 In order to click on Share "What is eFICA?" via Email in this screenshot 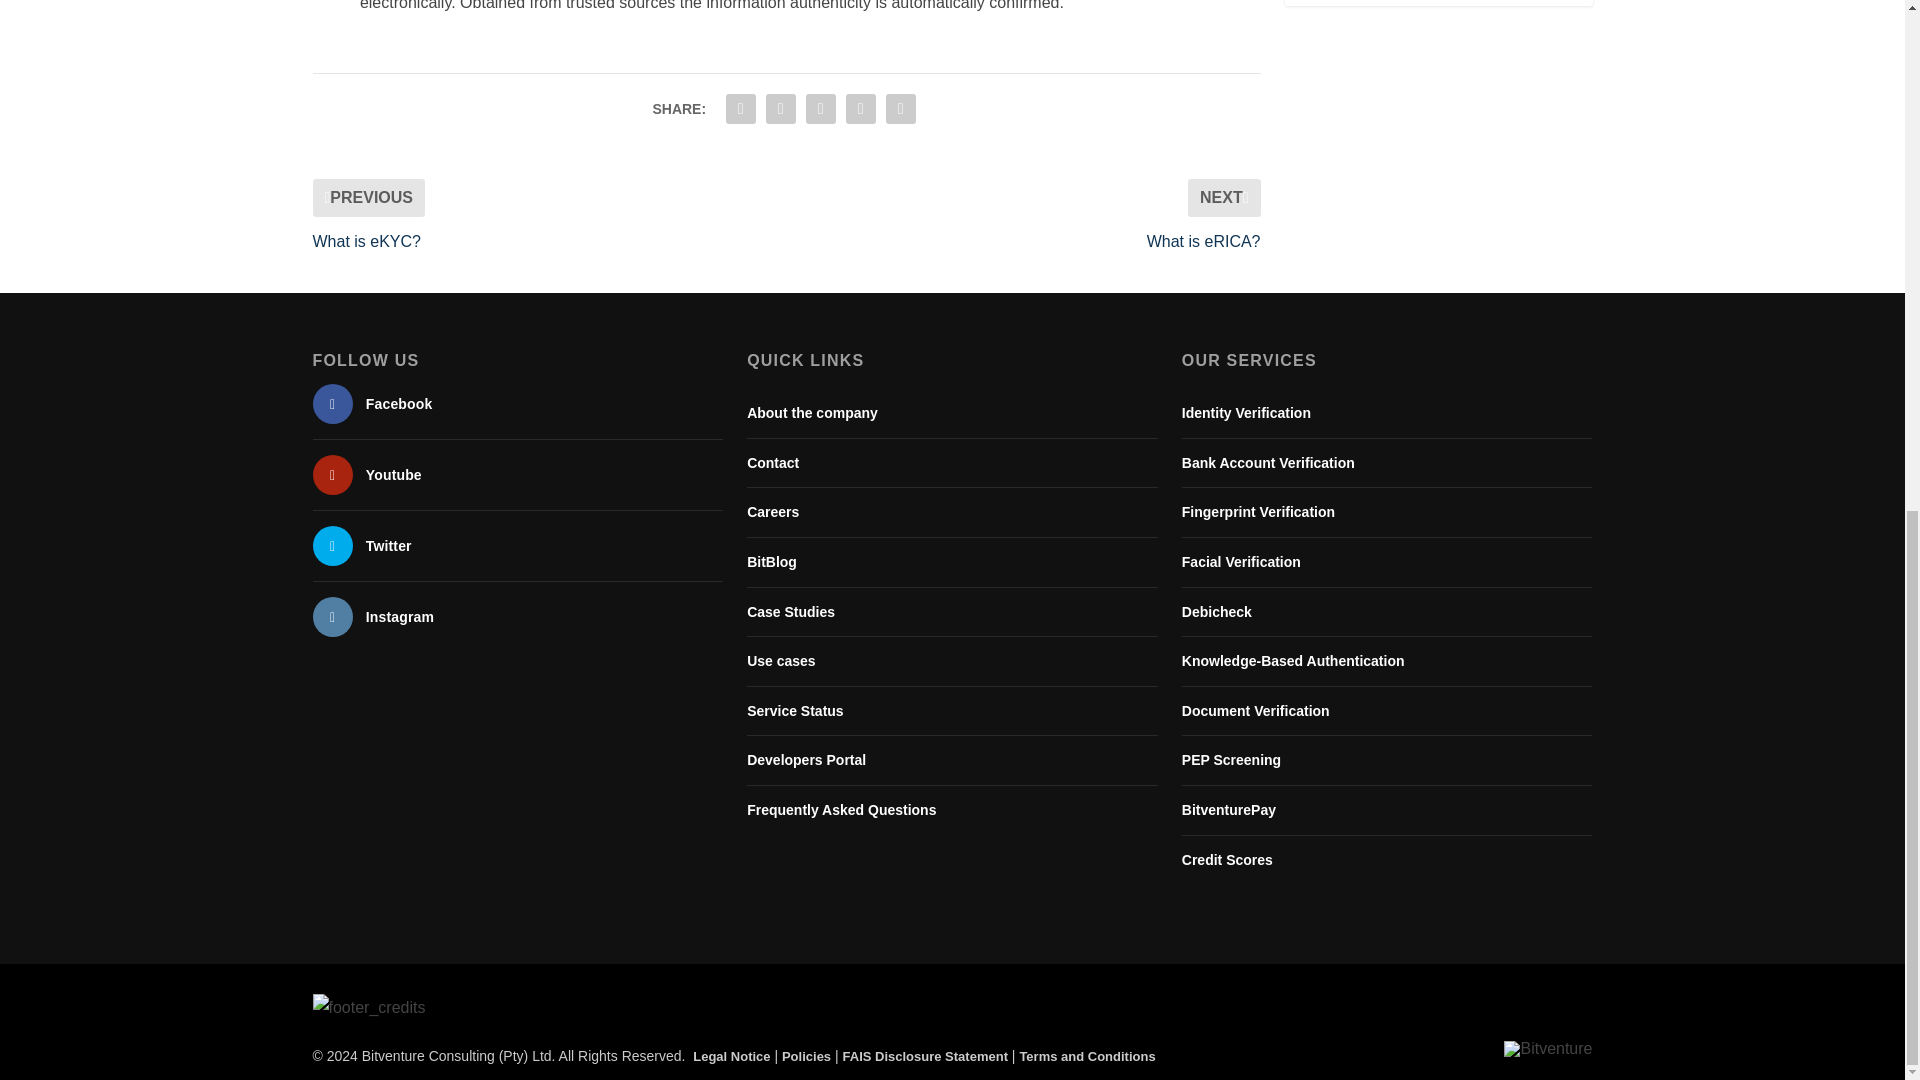, I will do `click(860, 108)`.